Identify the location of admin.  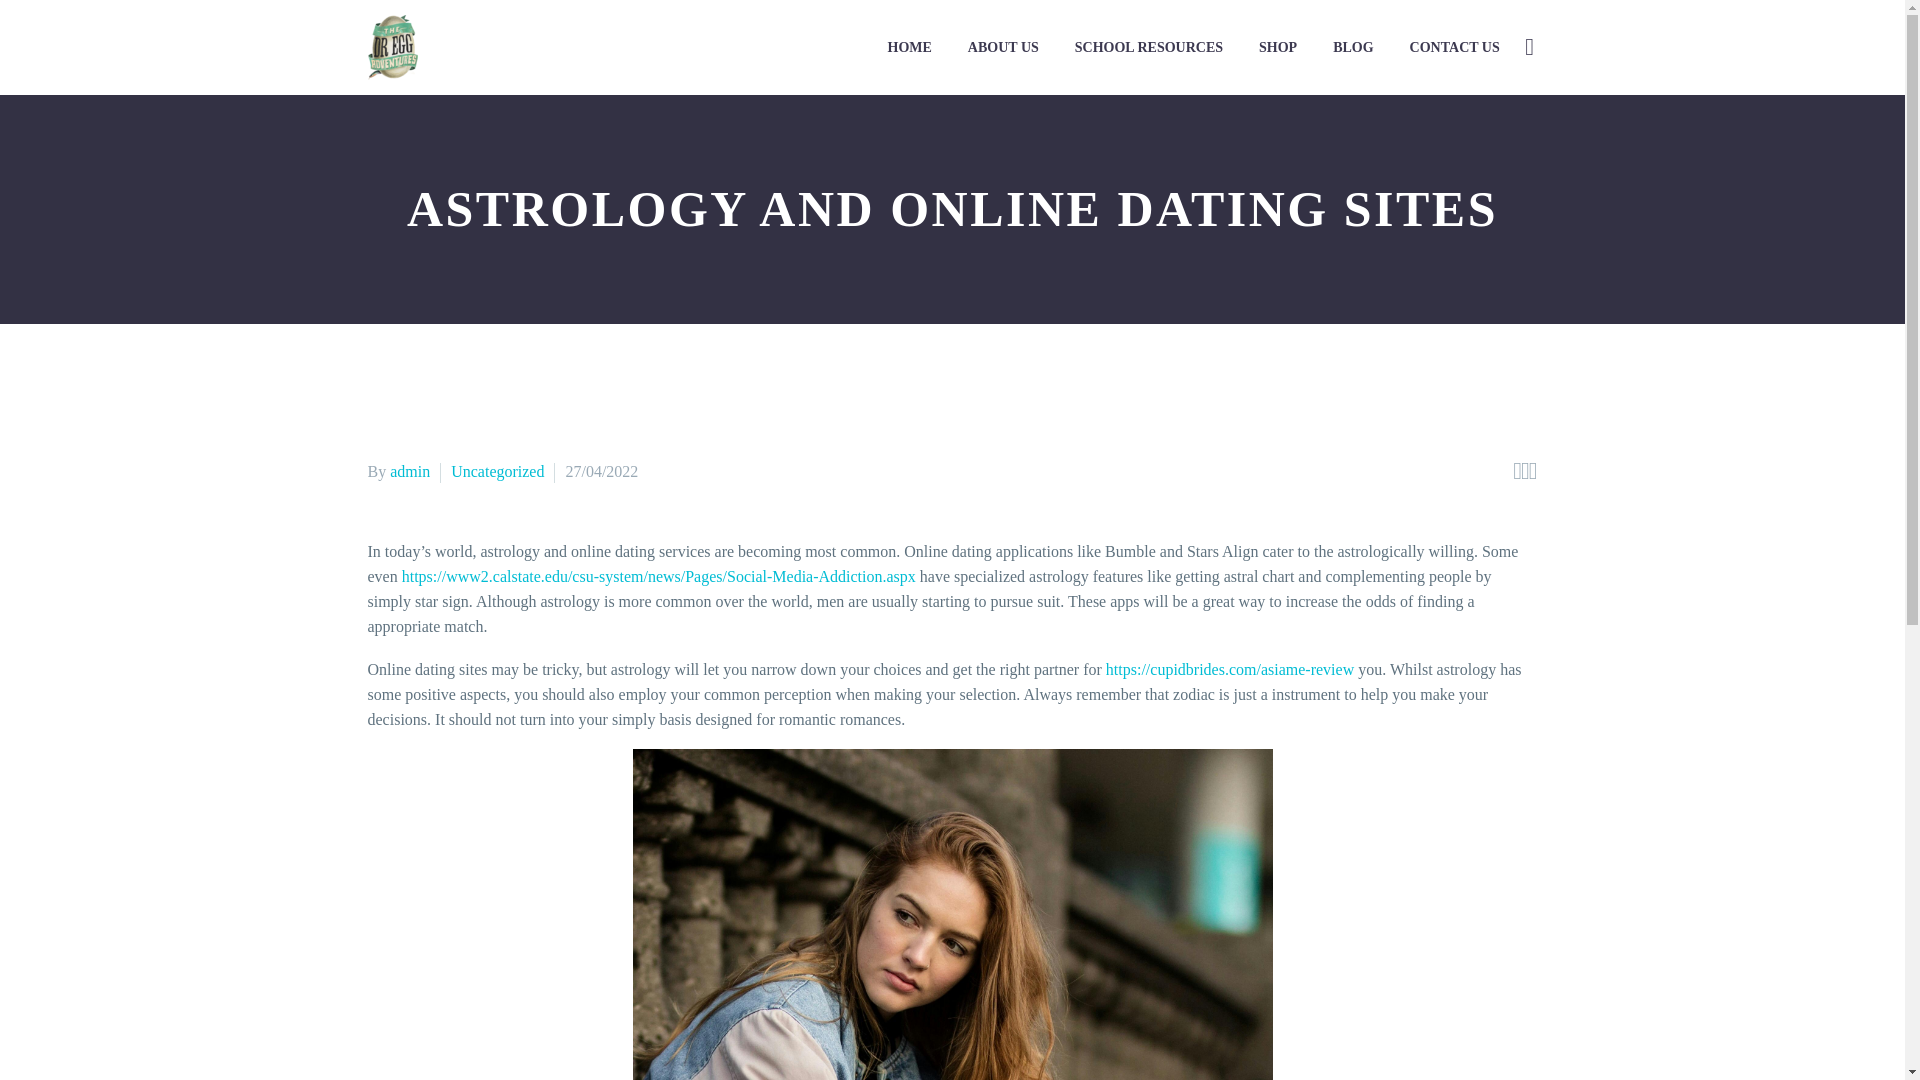
(410, 471).